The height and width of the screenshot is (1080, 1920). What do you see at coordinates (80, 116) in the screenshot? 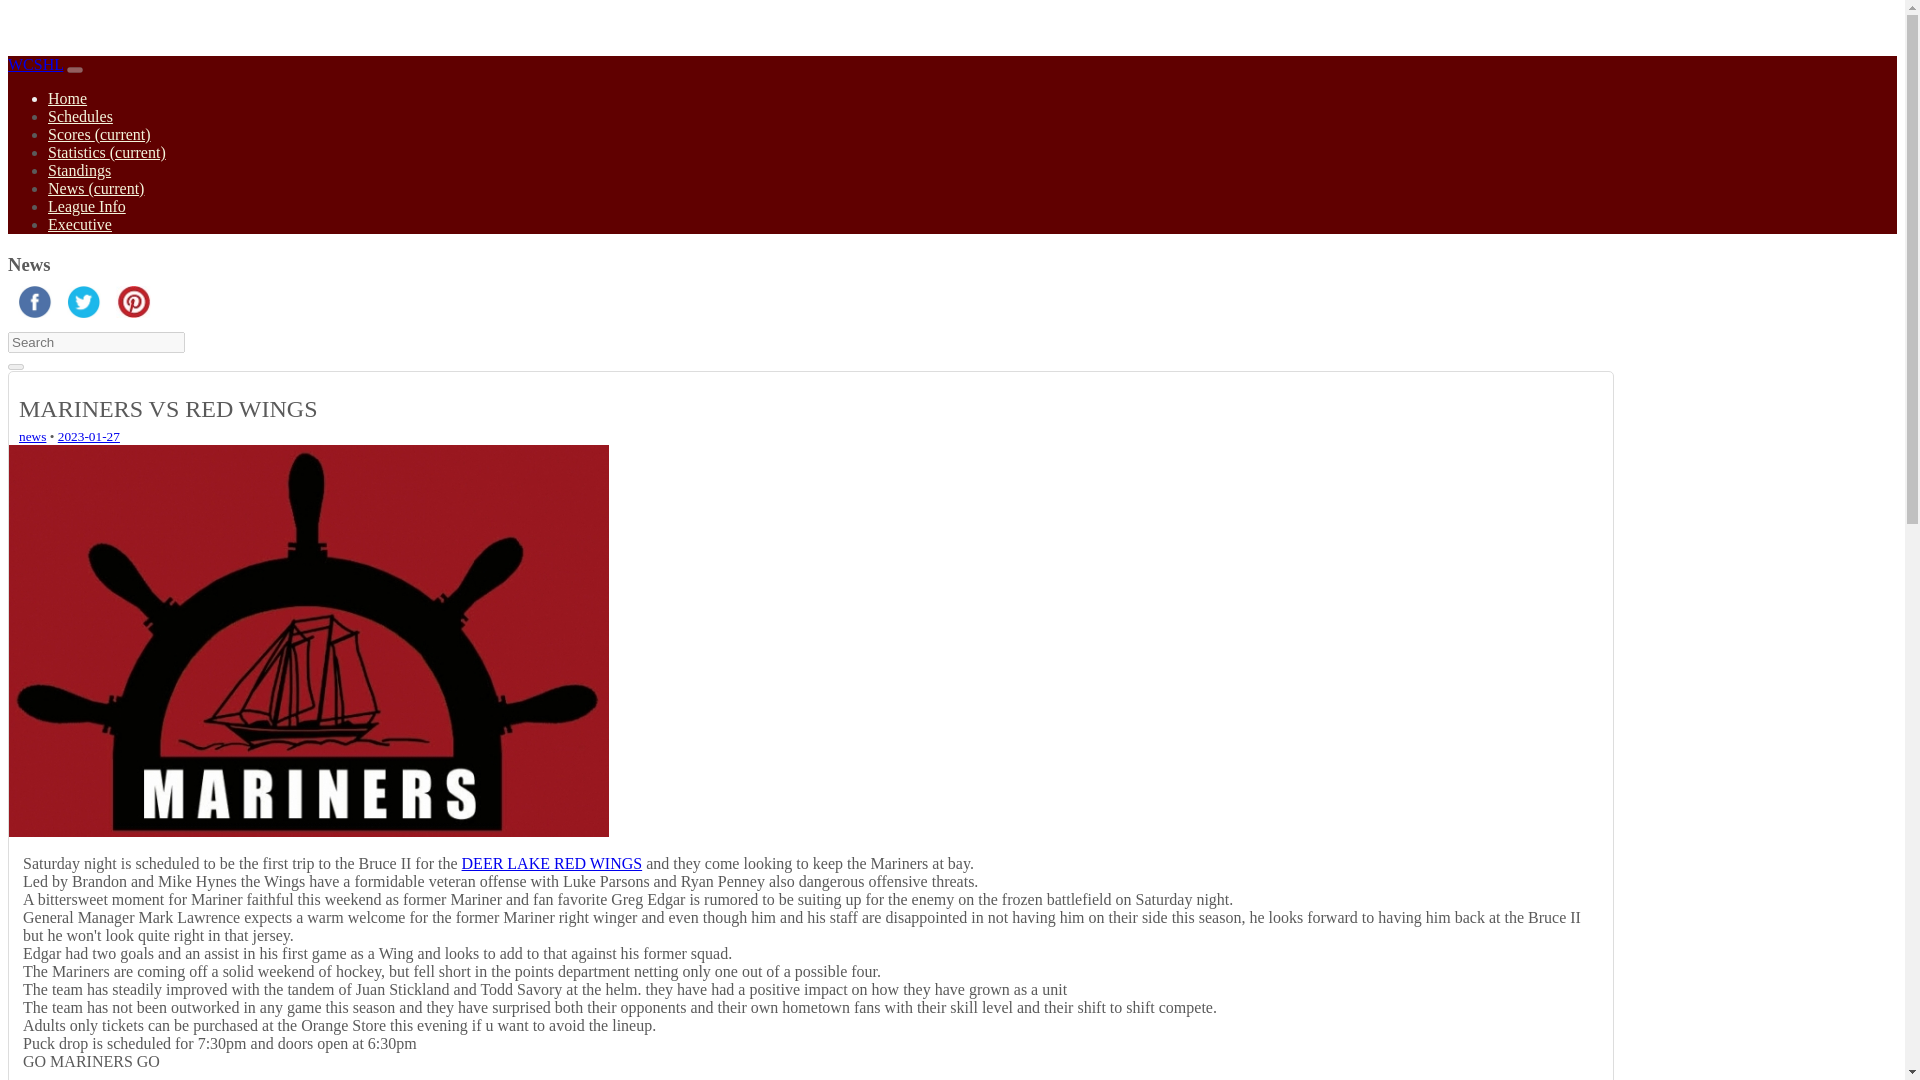
I see `Schedules` at bounding box center [80, 116].